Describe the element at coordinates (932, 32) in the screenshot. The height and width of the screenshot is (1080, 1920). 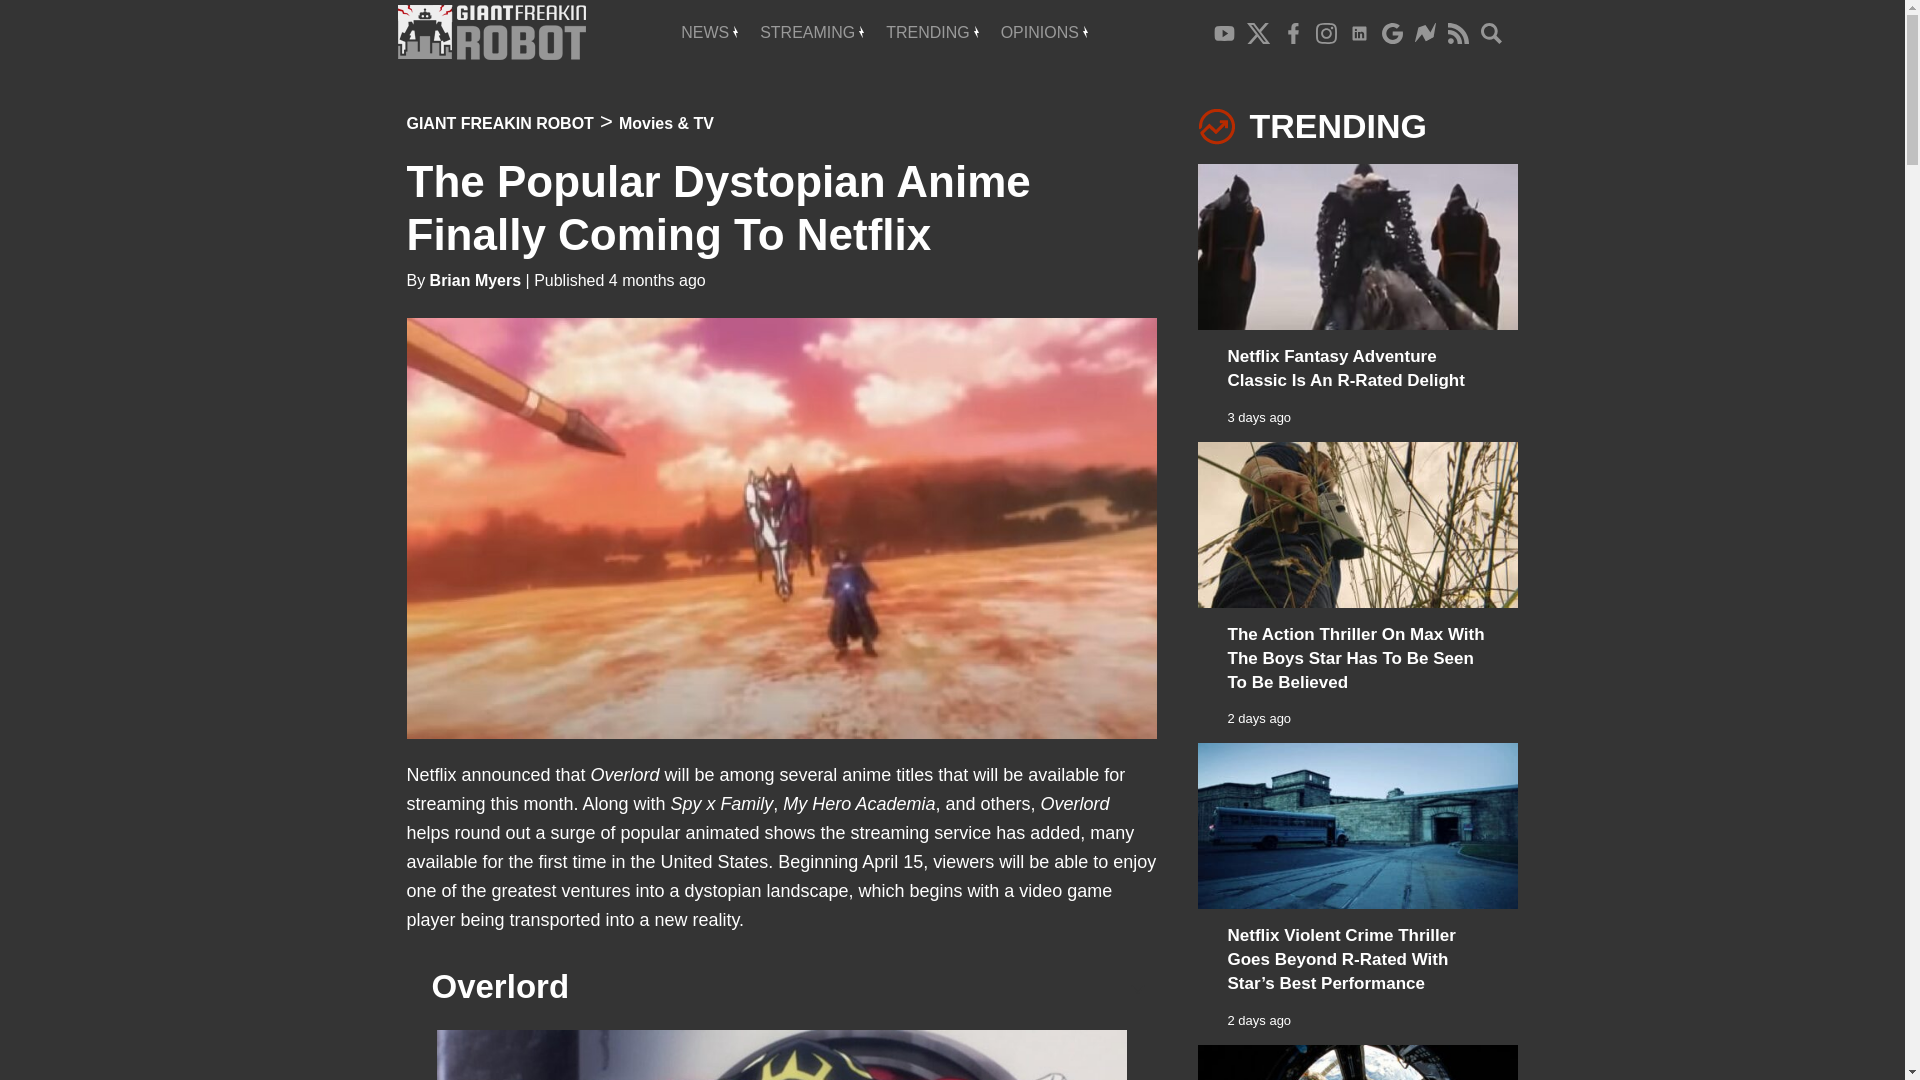
I see `Trending` at that location.